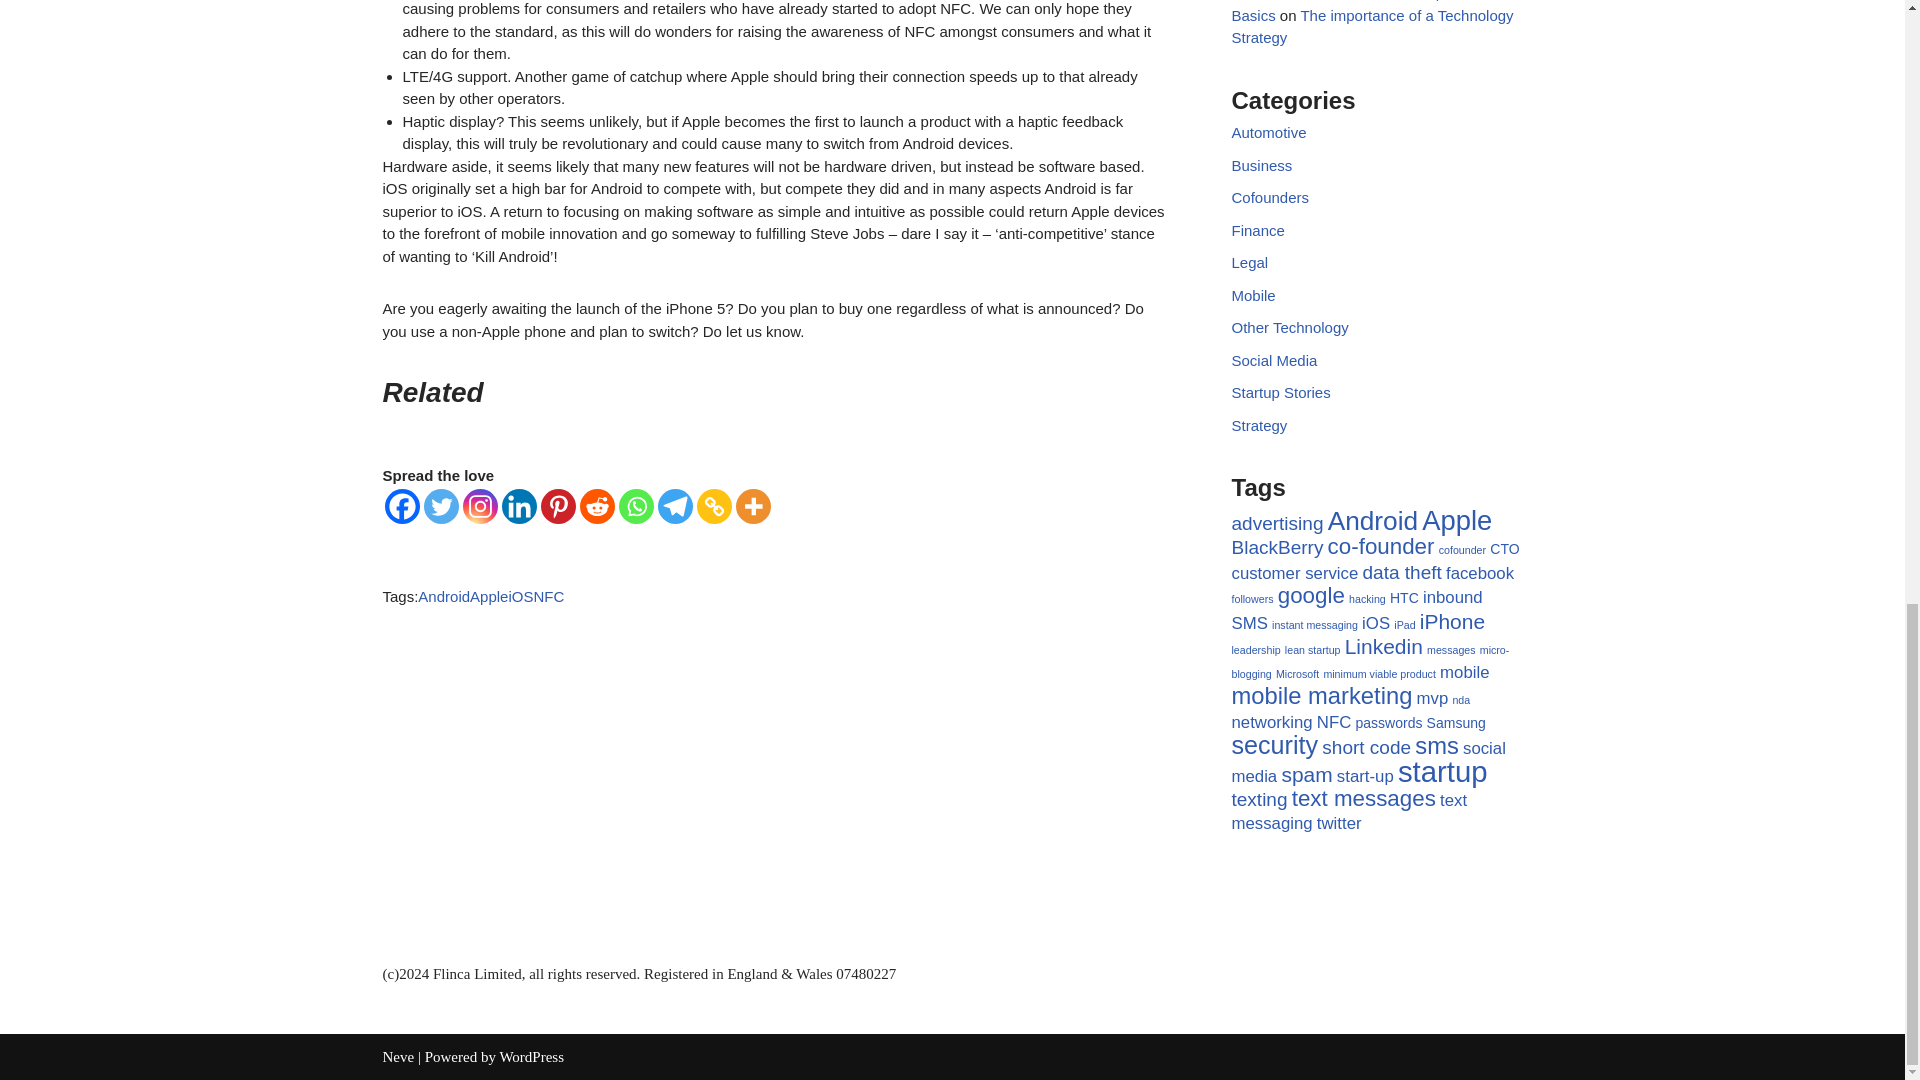 The image size is (1920, 1080). Describe the element at coordinates (489, 596) in the screenshot. I see `Apple` at that location.